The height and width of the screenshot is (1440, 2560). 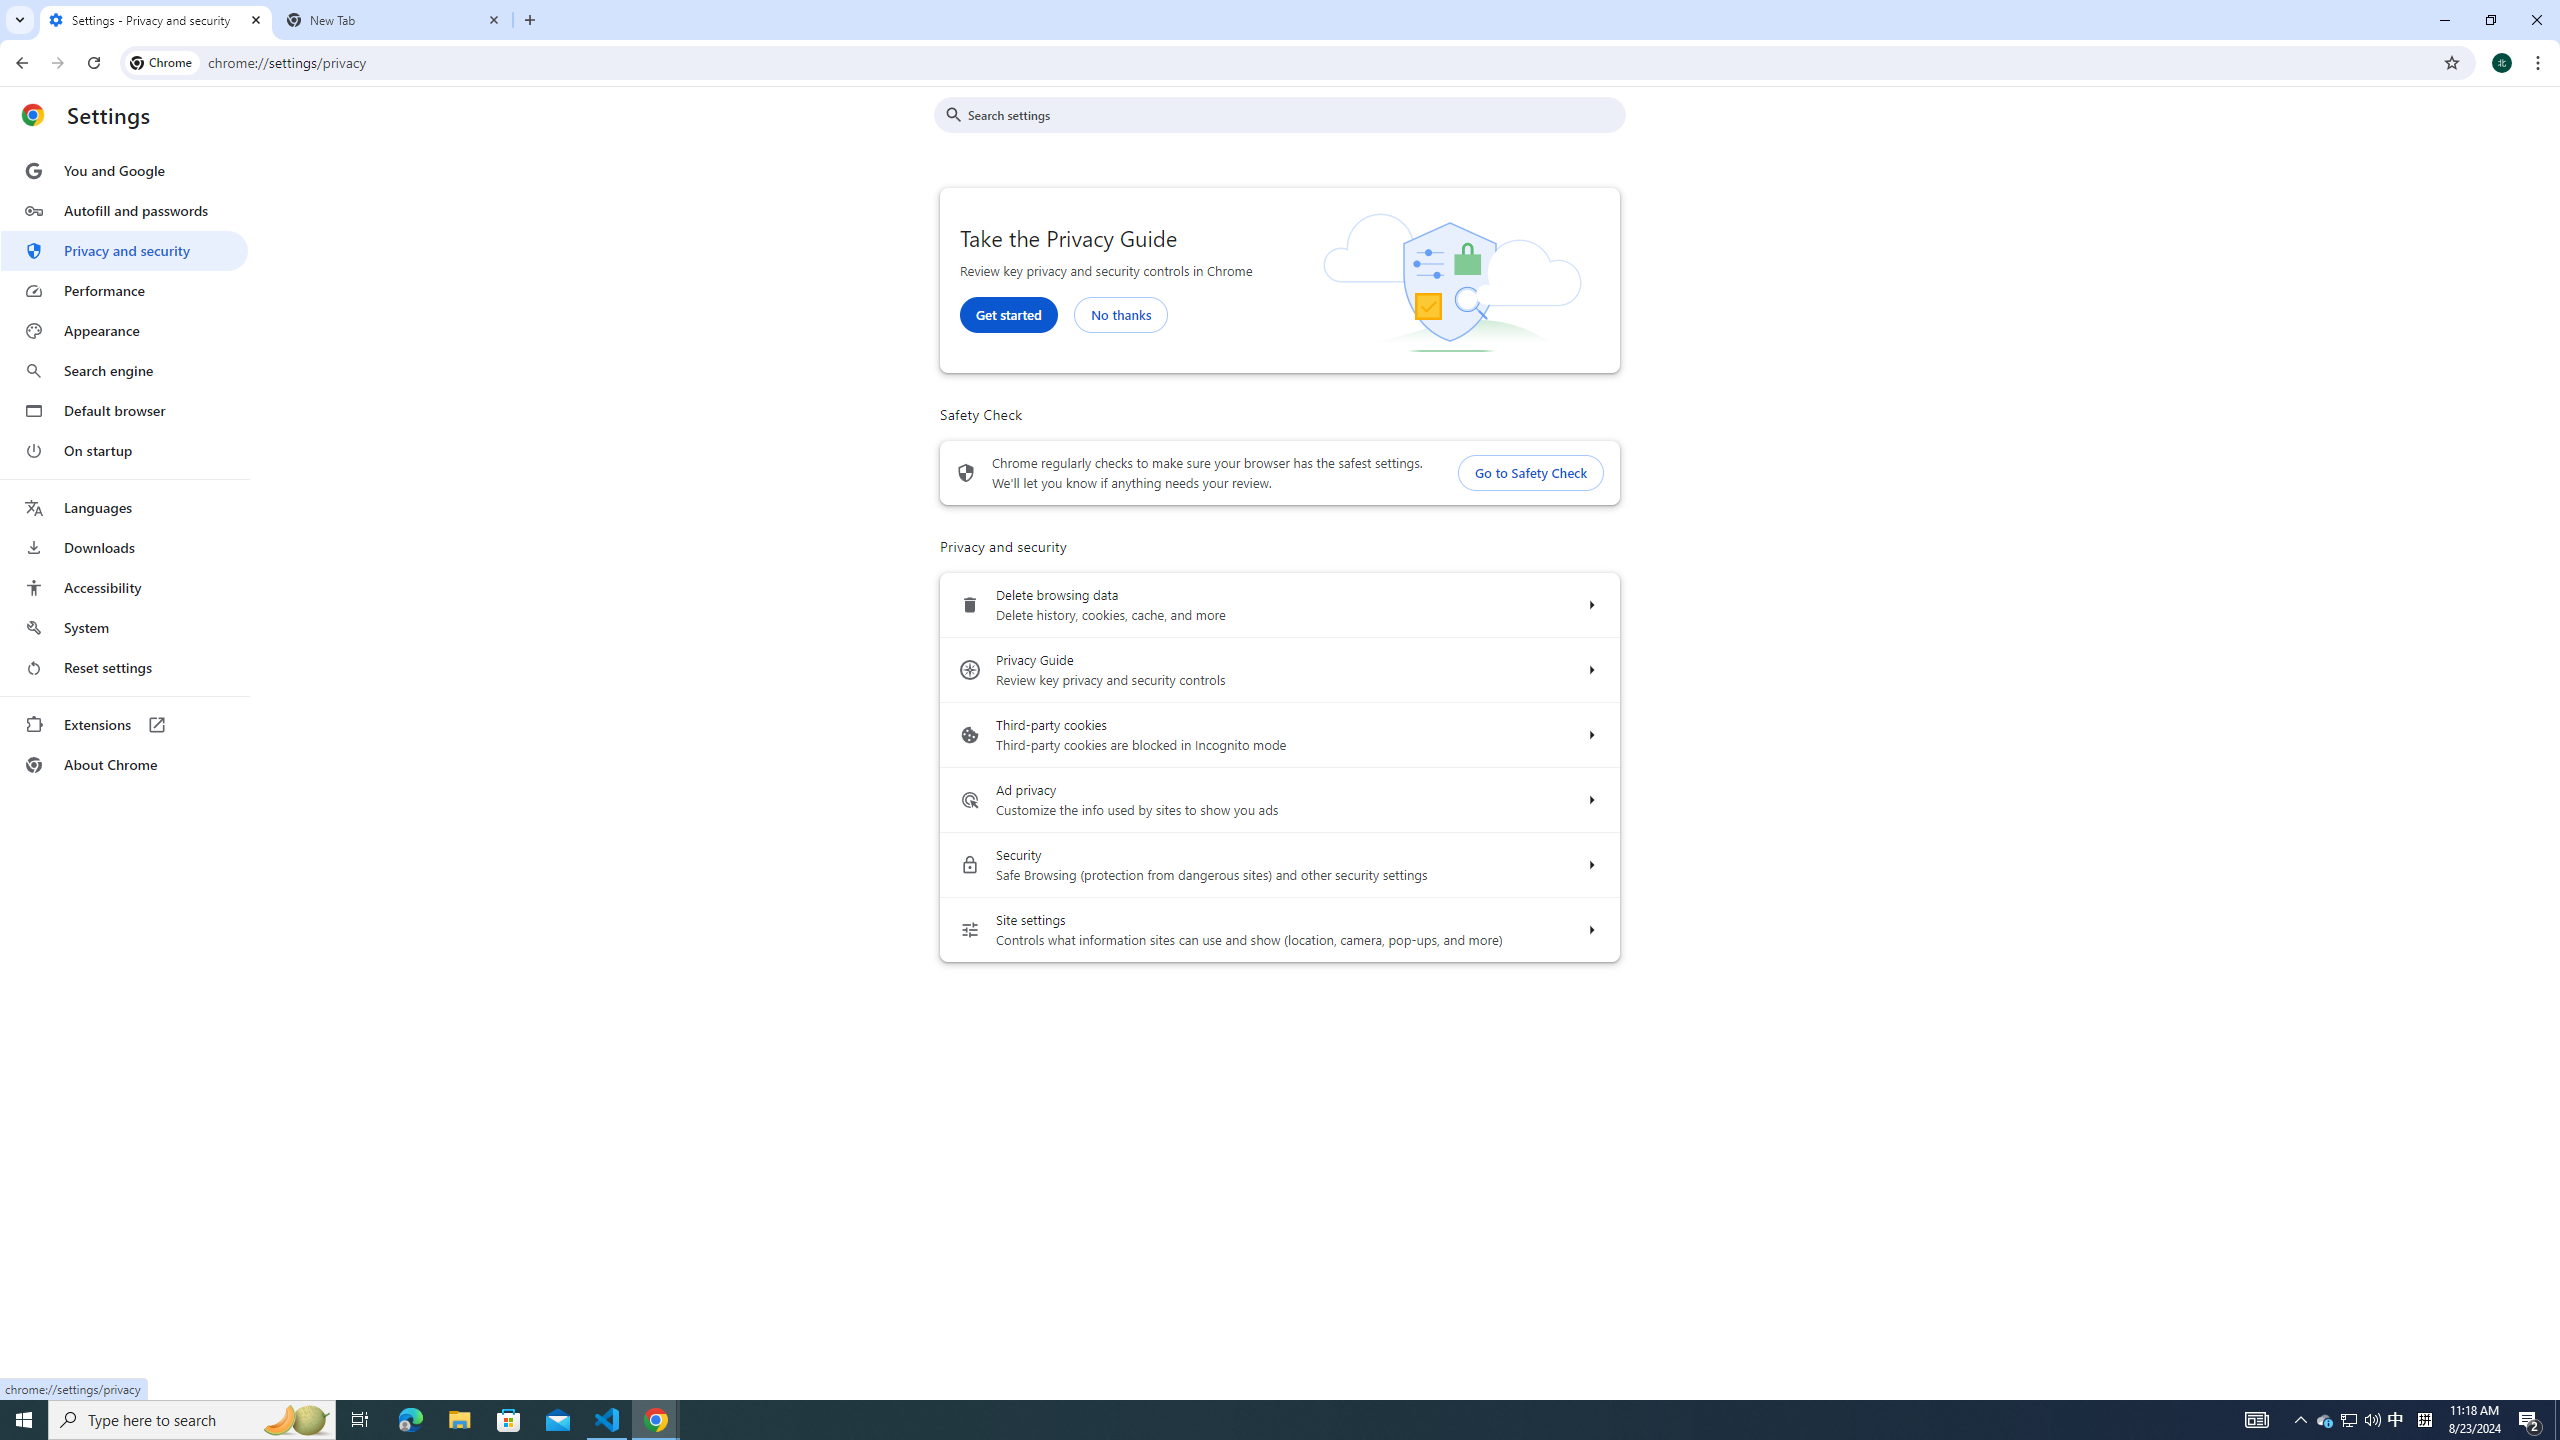 What do you see at coordinates (124, 508) in the screenshot?
I see `Languages` at bounding box center [124, 508].